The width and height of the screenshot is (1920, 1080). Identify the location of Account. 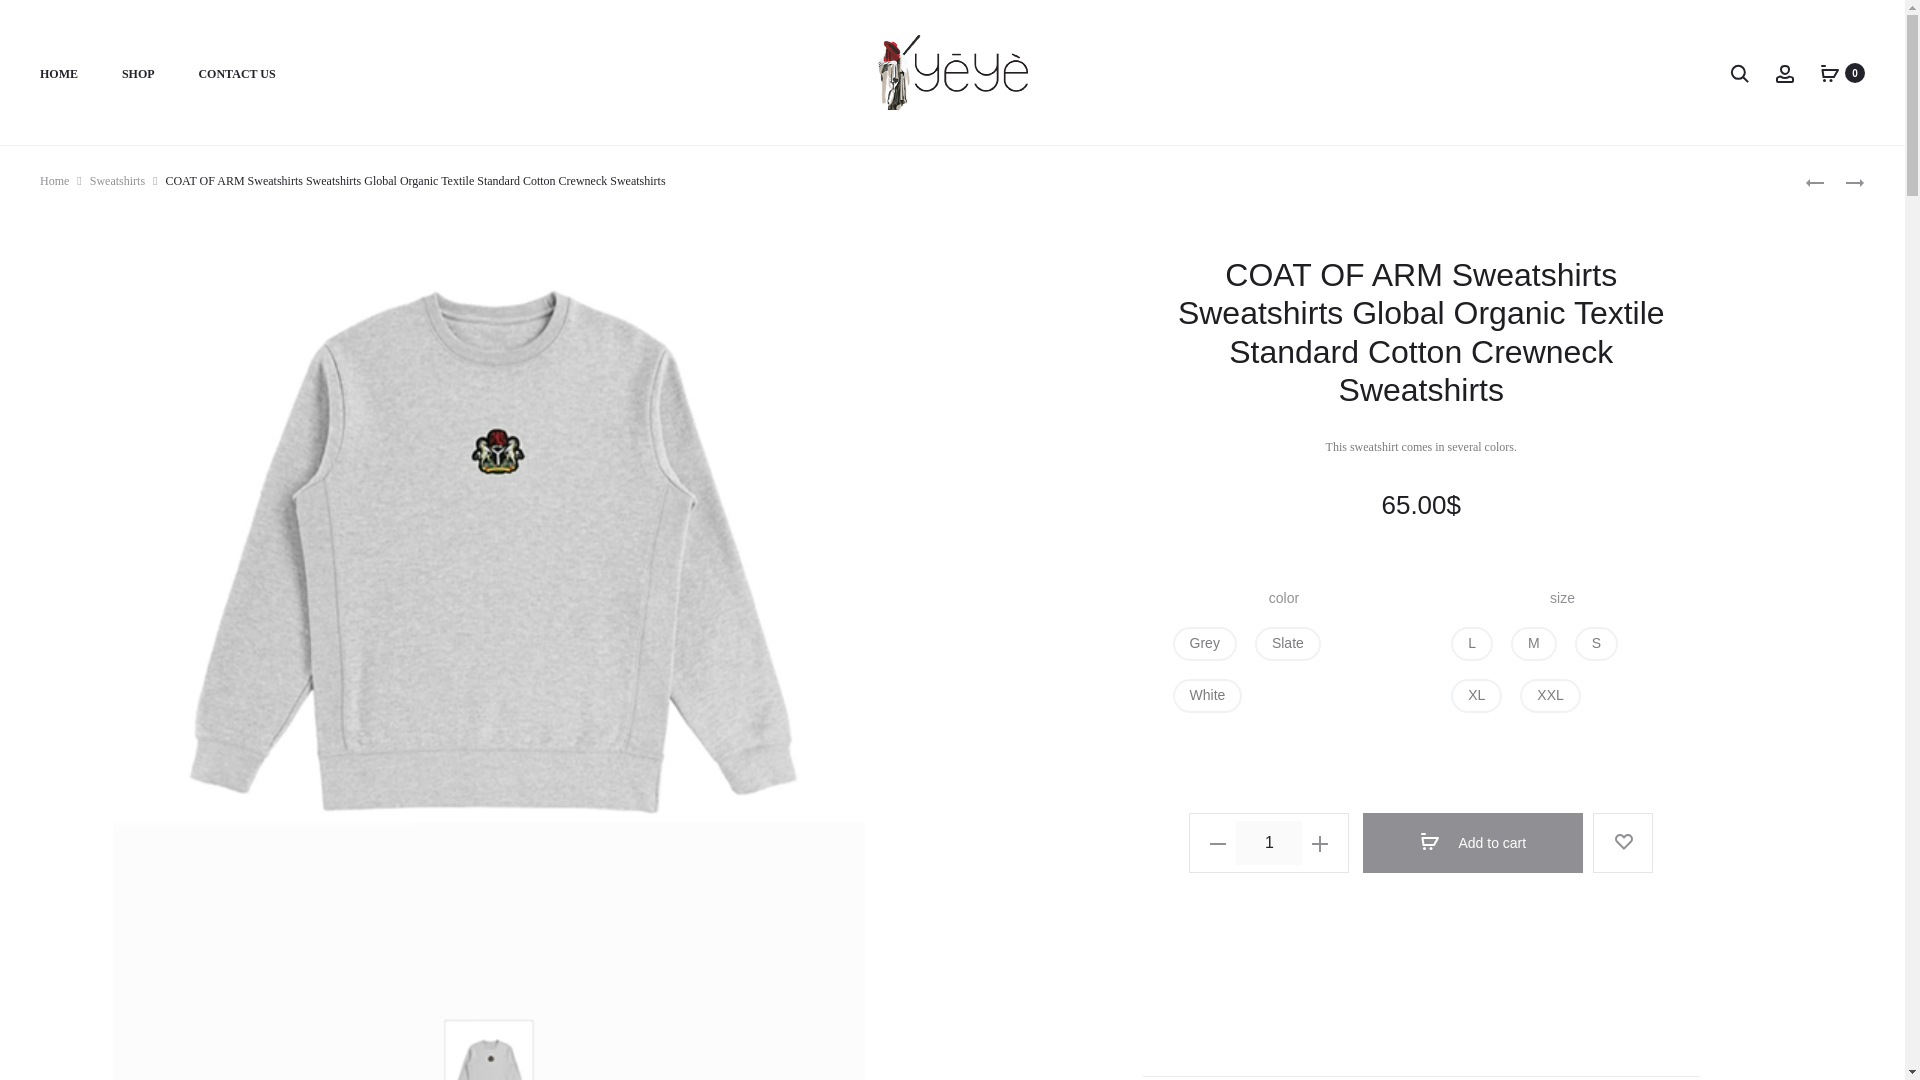
(1784, 71).